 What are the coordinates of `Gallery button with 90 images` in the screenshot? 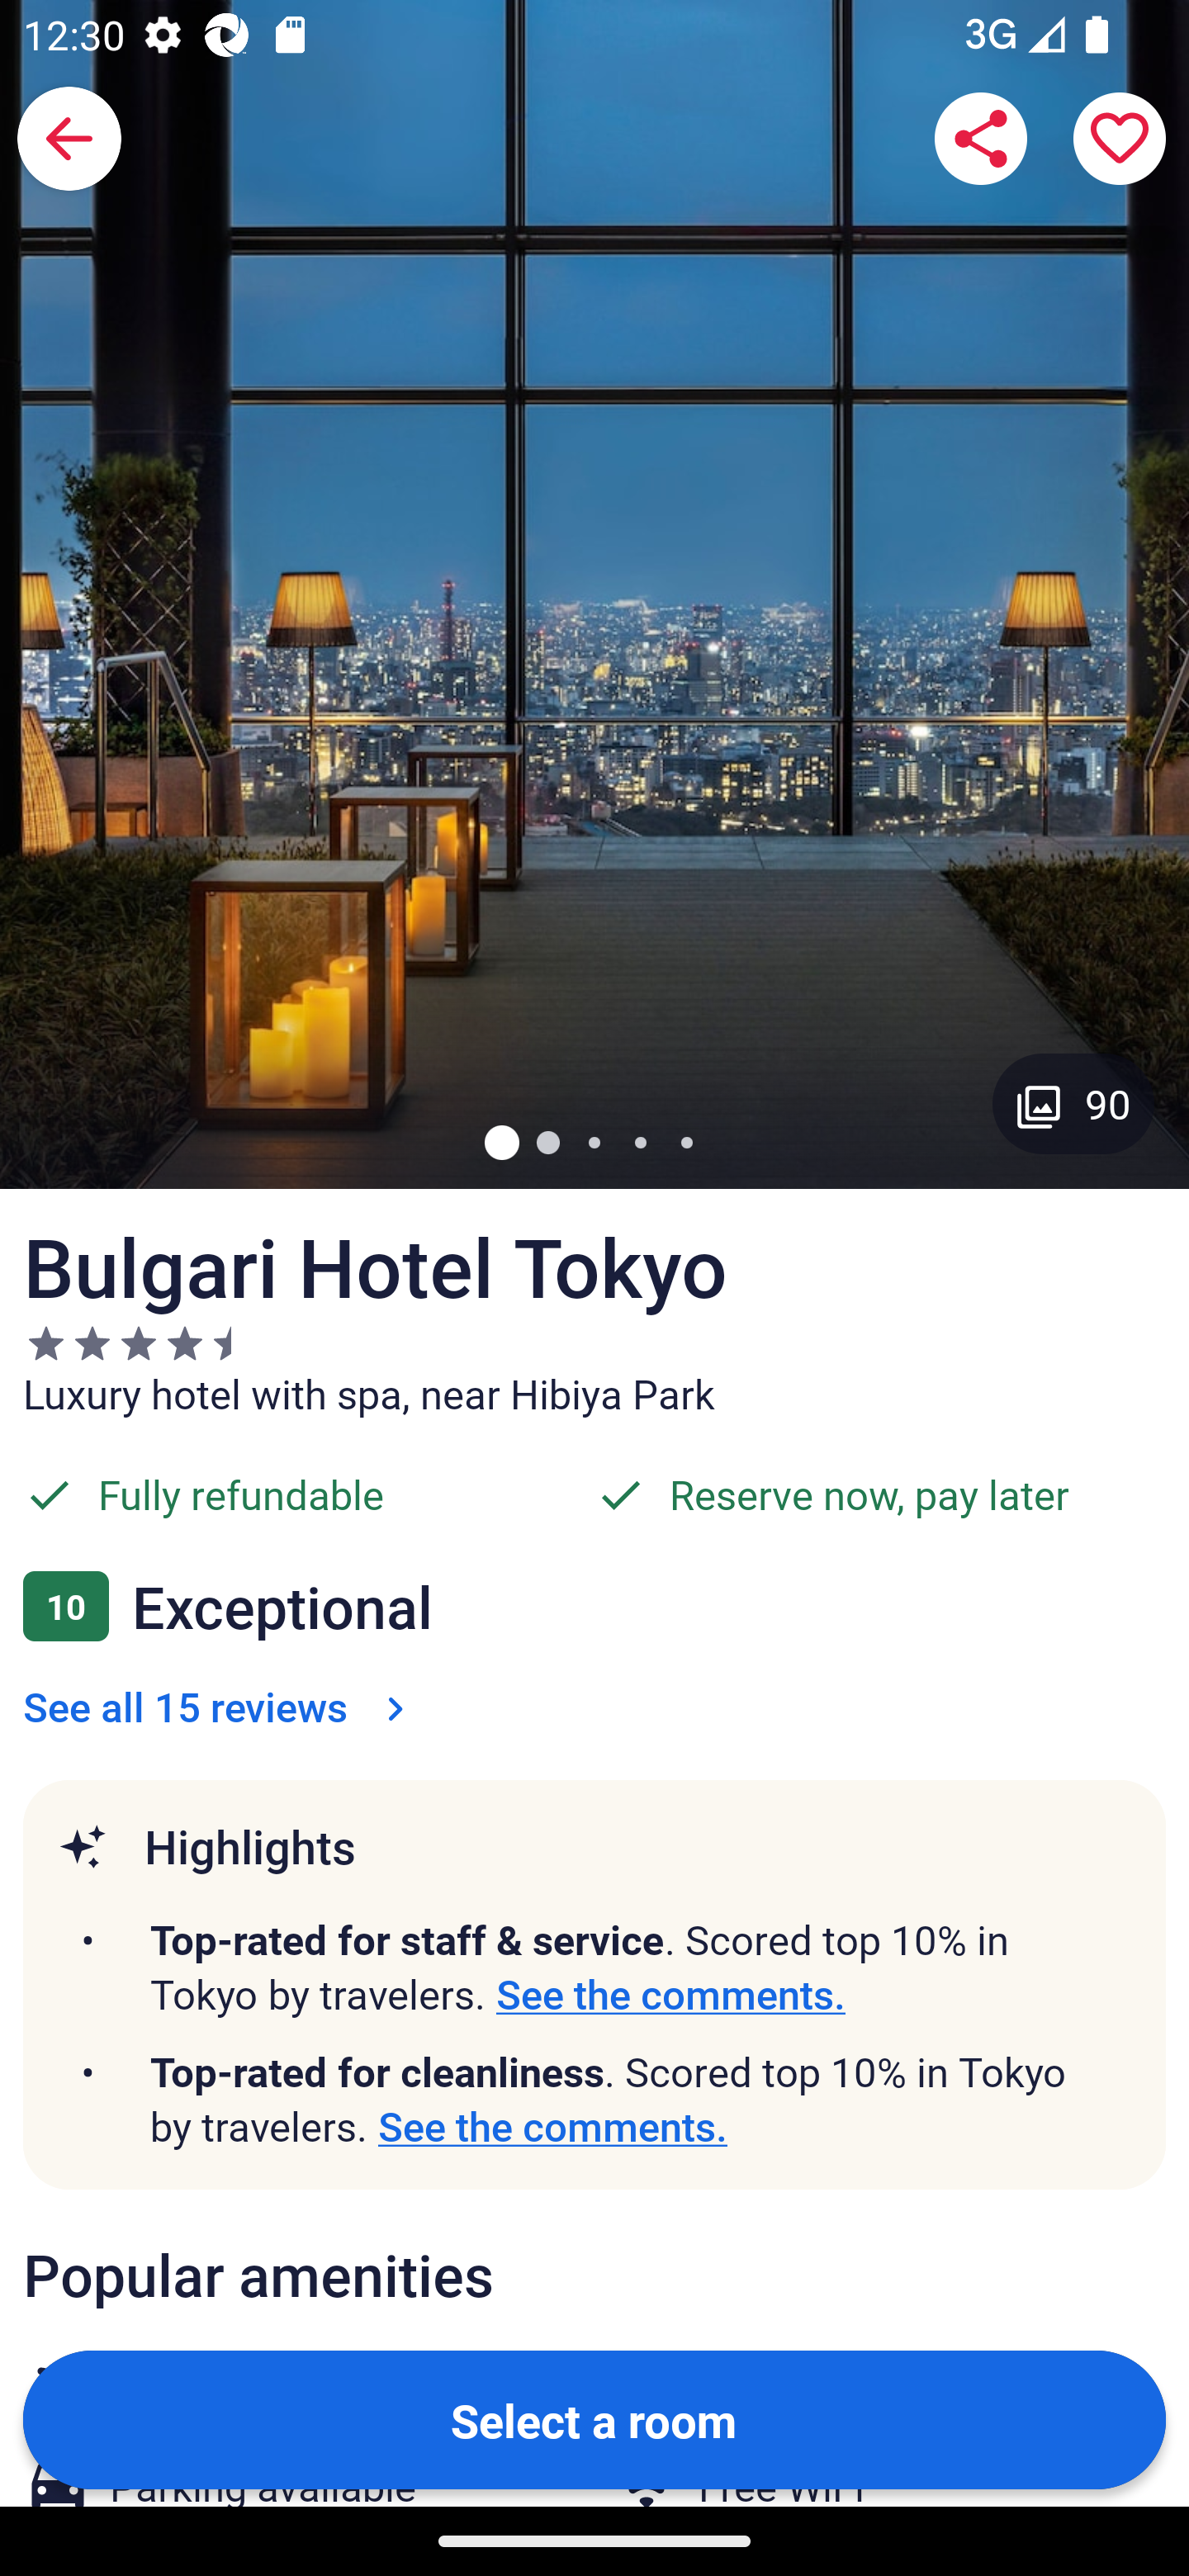 It's located at (1073, 1103).